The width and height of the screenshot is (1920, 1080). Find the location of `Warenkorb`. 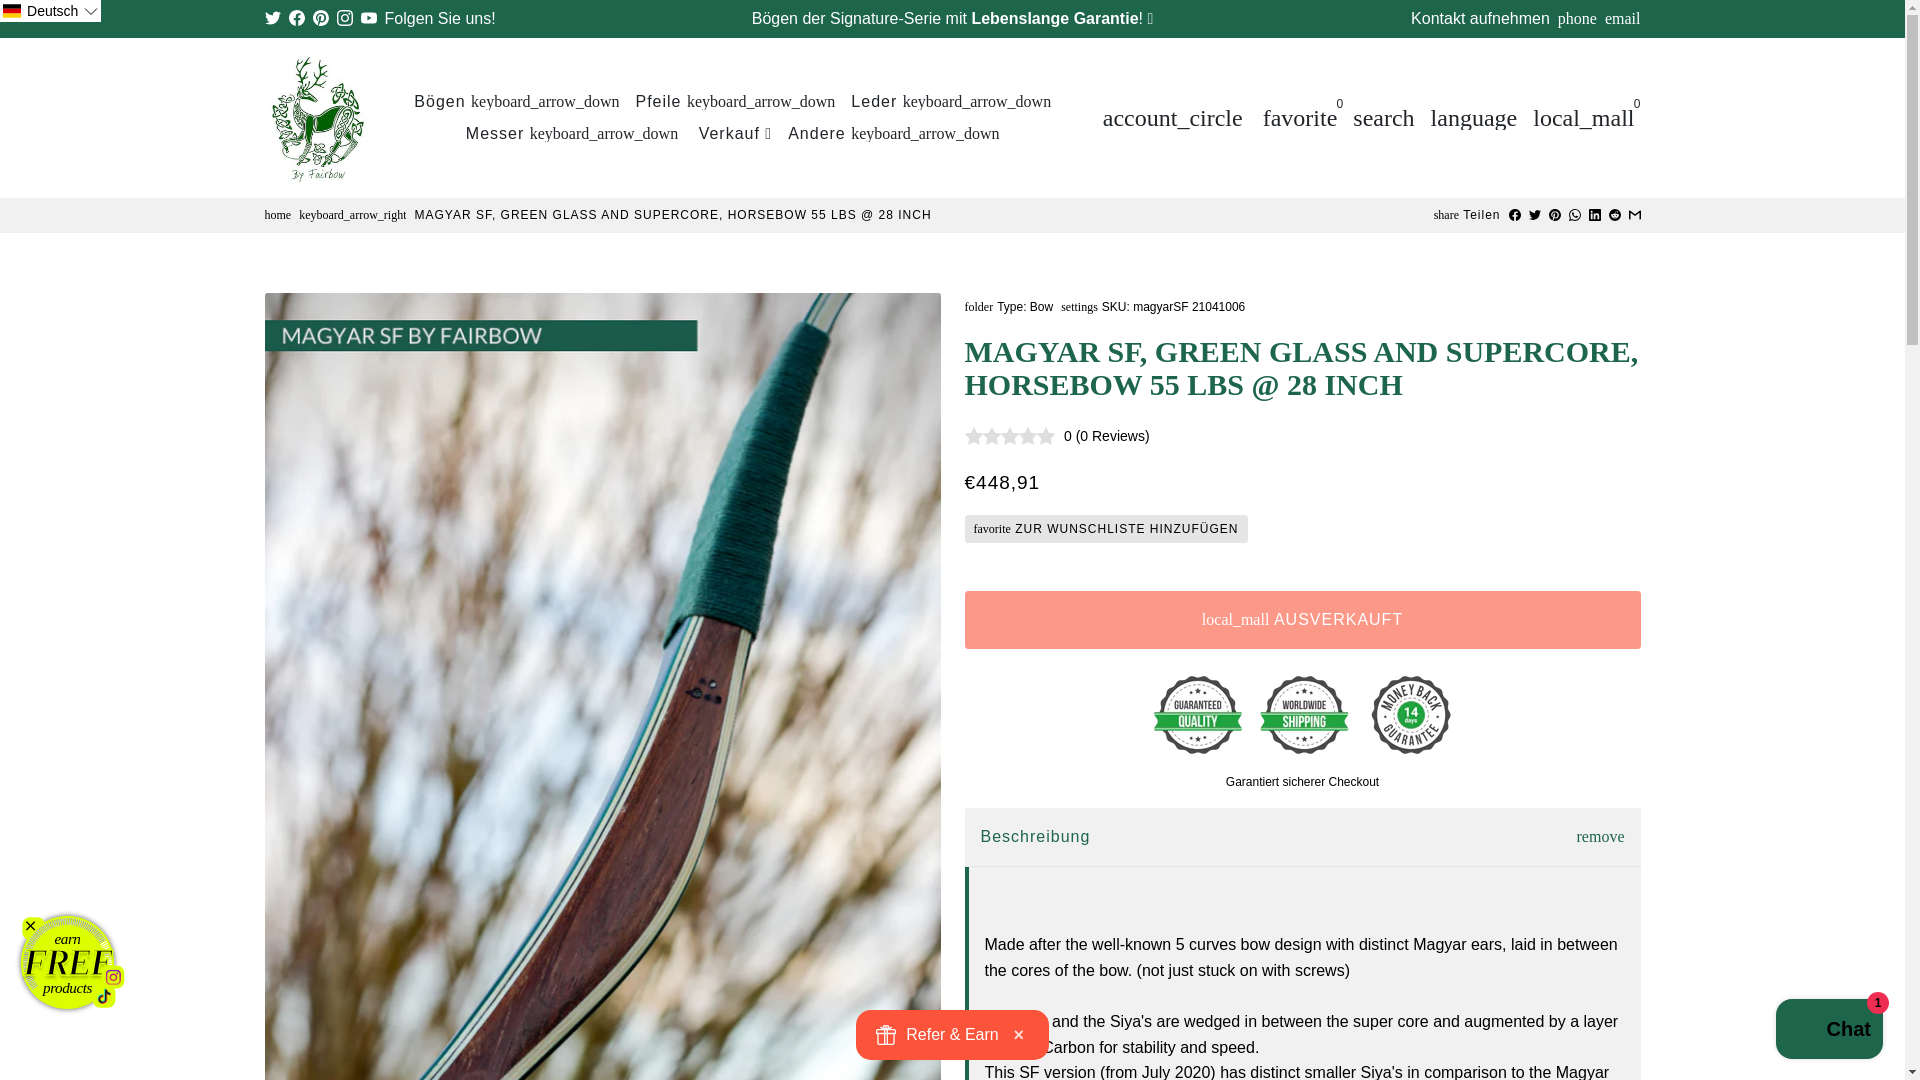

Warenkorb is located at coordinates (1582, 118).